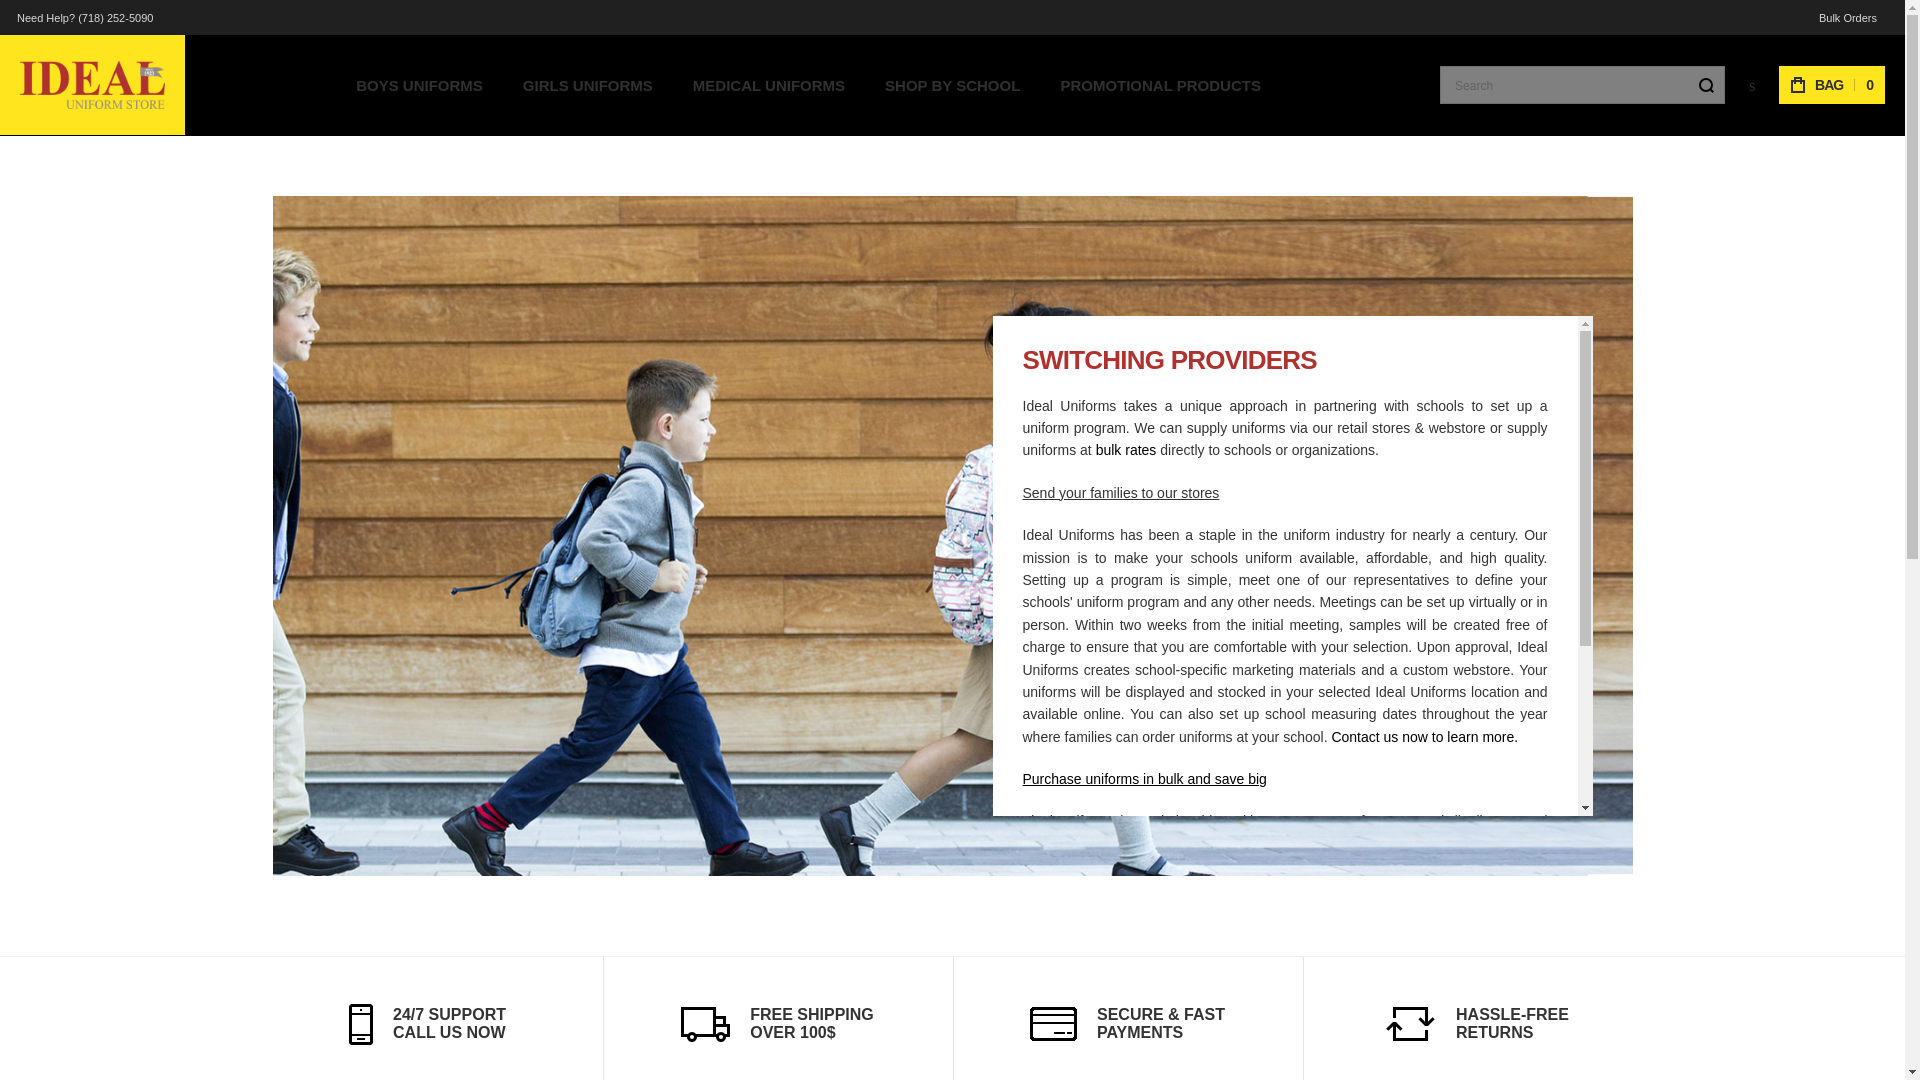 This screenshot has height=1080, width=1920. Describe the element at coordinates (1848, 18) in the screenshot. I see `Bulk Orders` at that location.